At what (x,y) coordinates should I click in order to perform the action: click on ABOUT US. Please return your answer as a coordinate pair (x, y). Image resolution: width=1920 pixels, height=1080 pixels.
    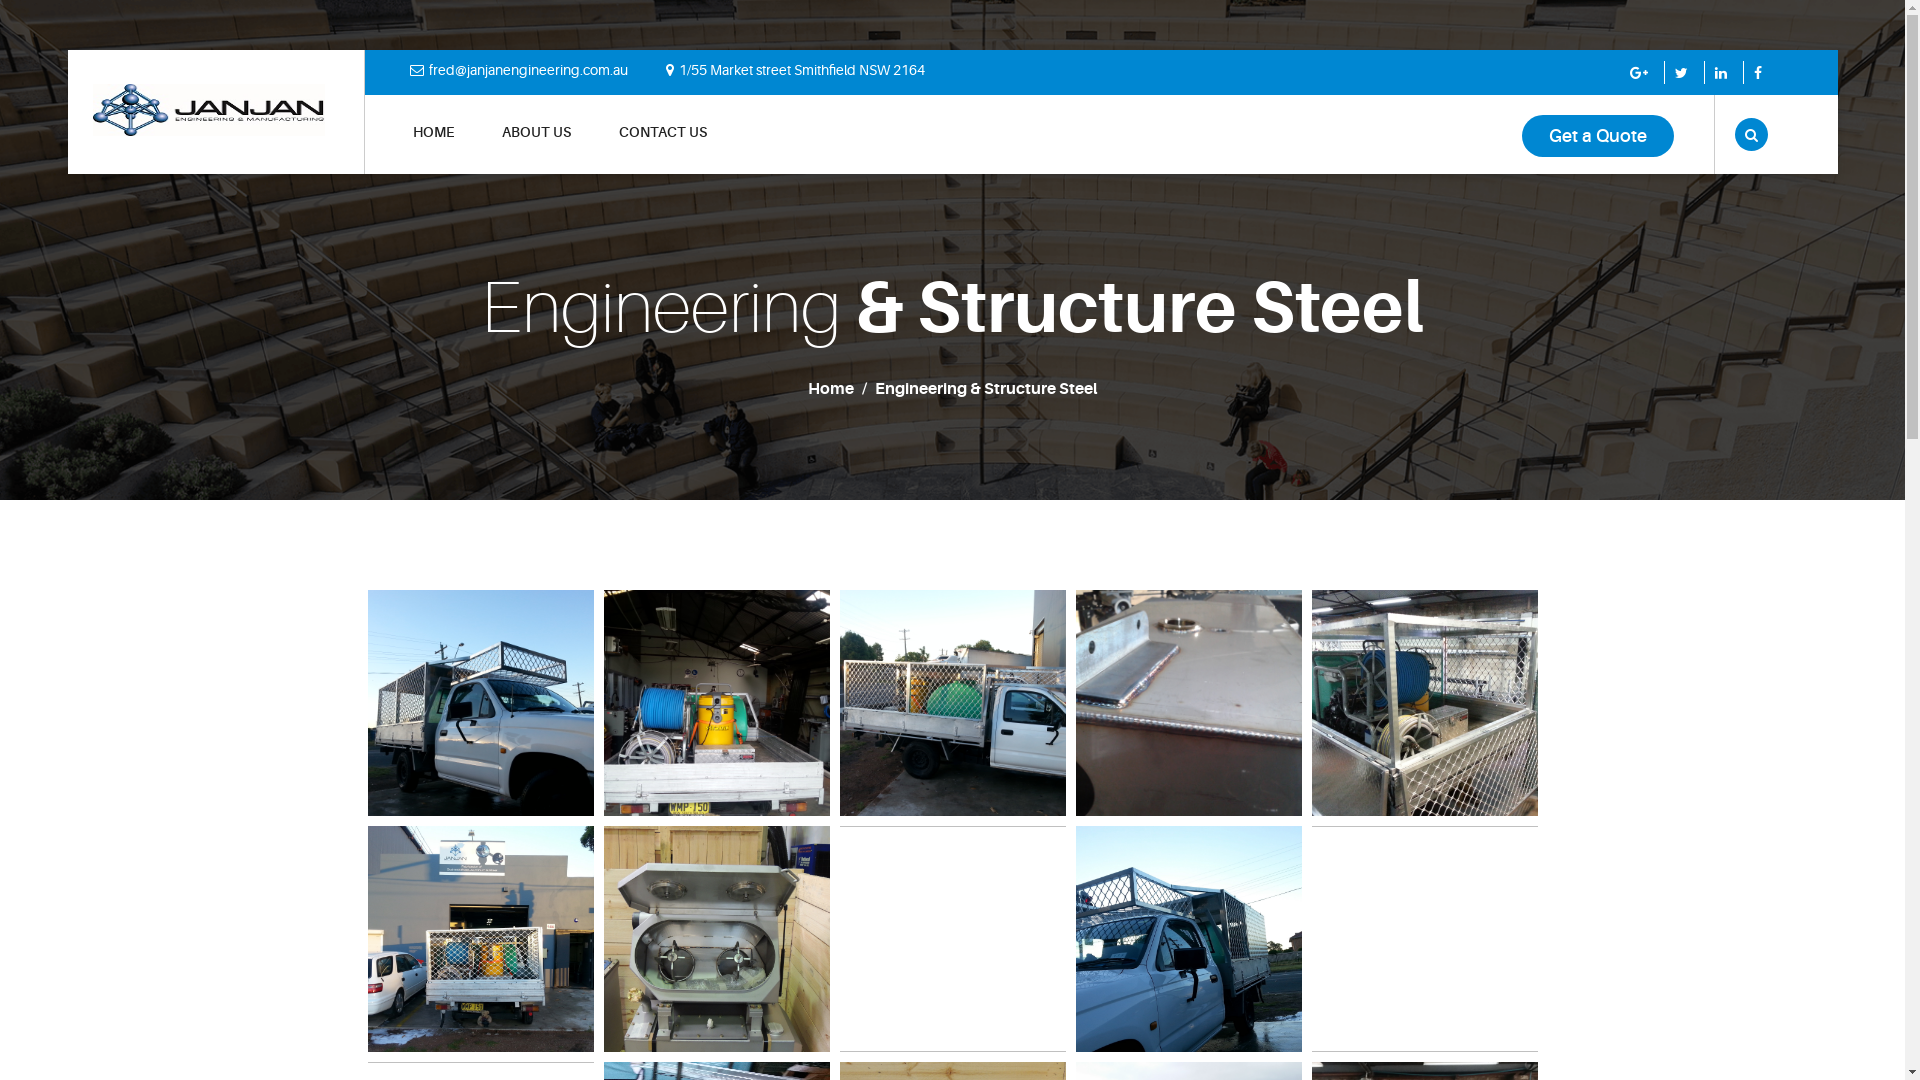
    Looking at the image, I should click on (536, 148).